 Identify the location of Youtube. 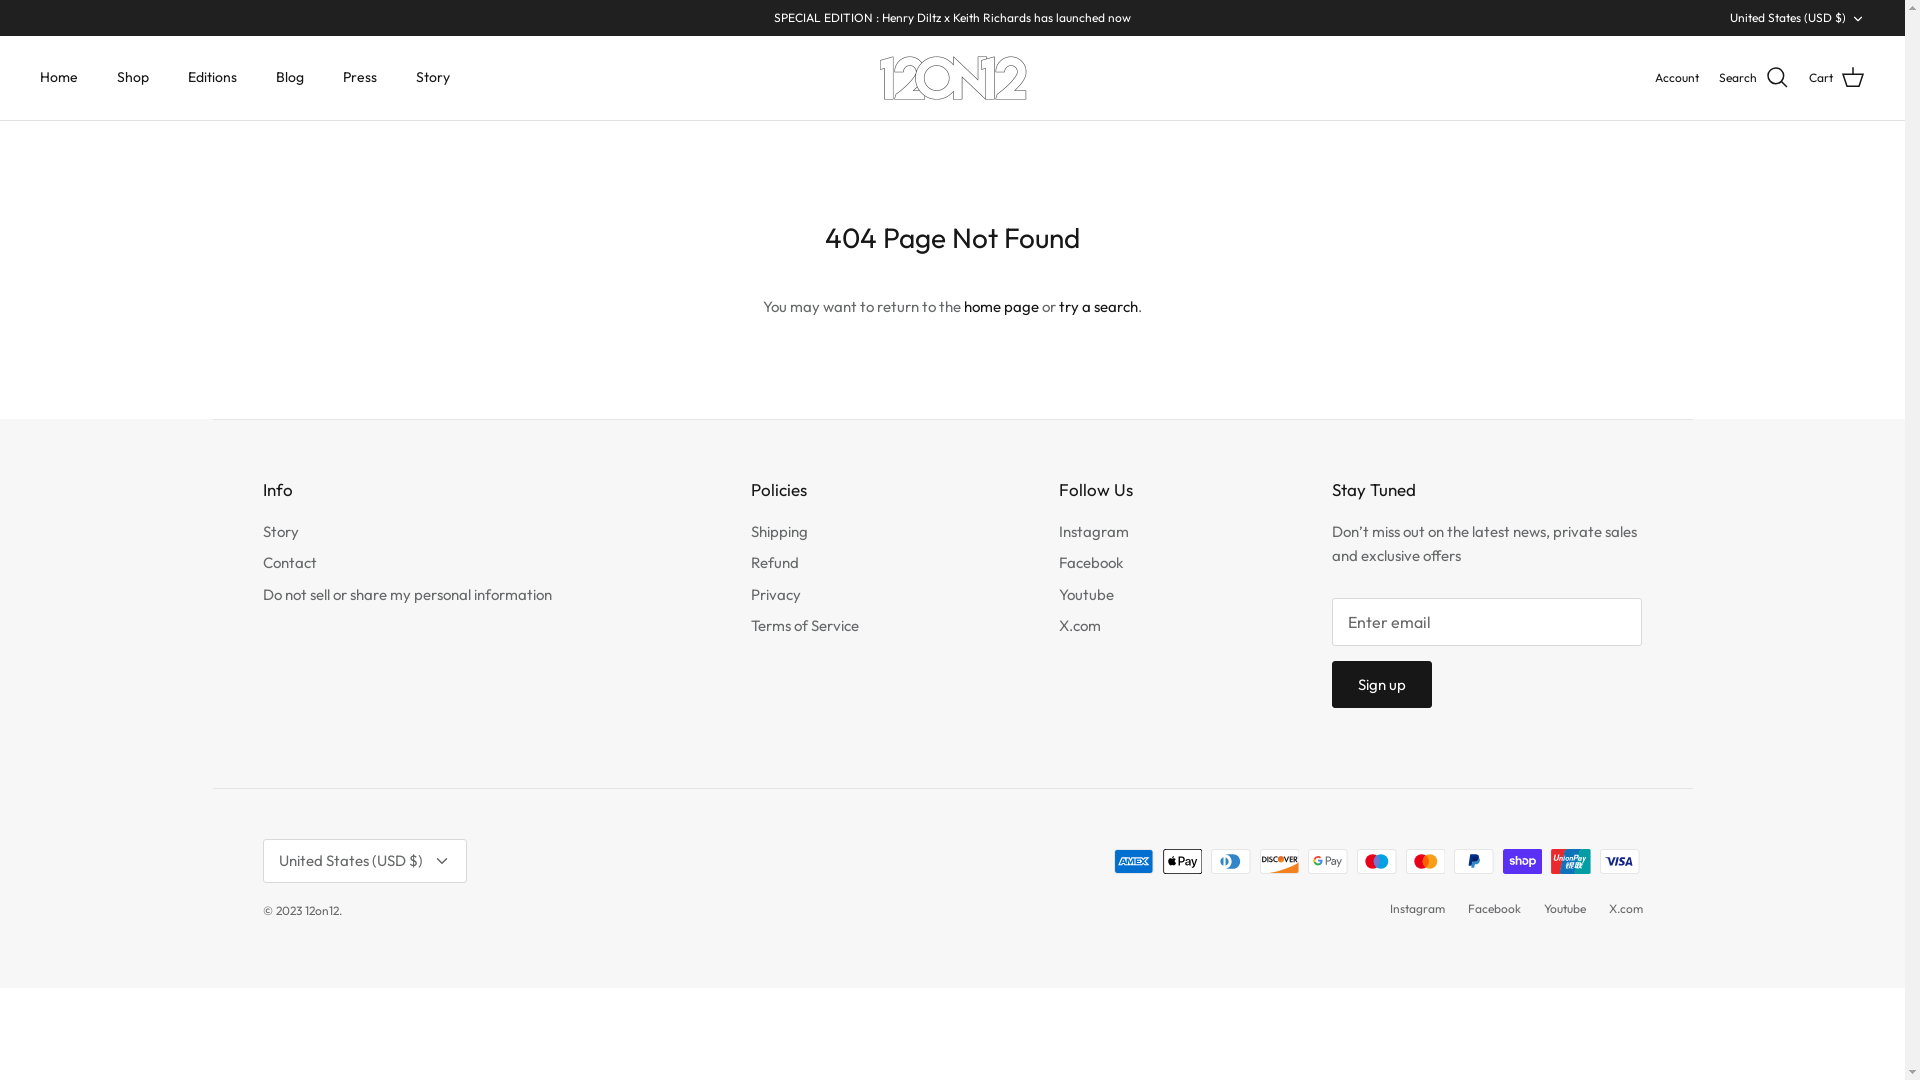
(1565, 908).